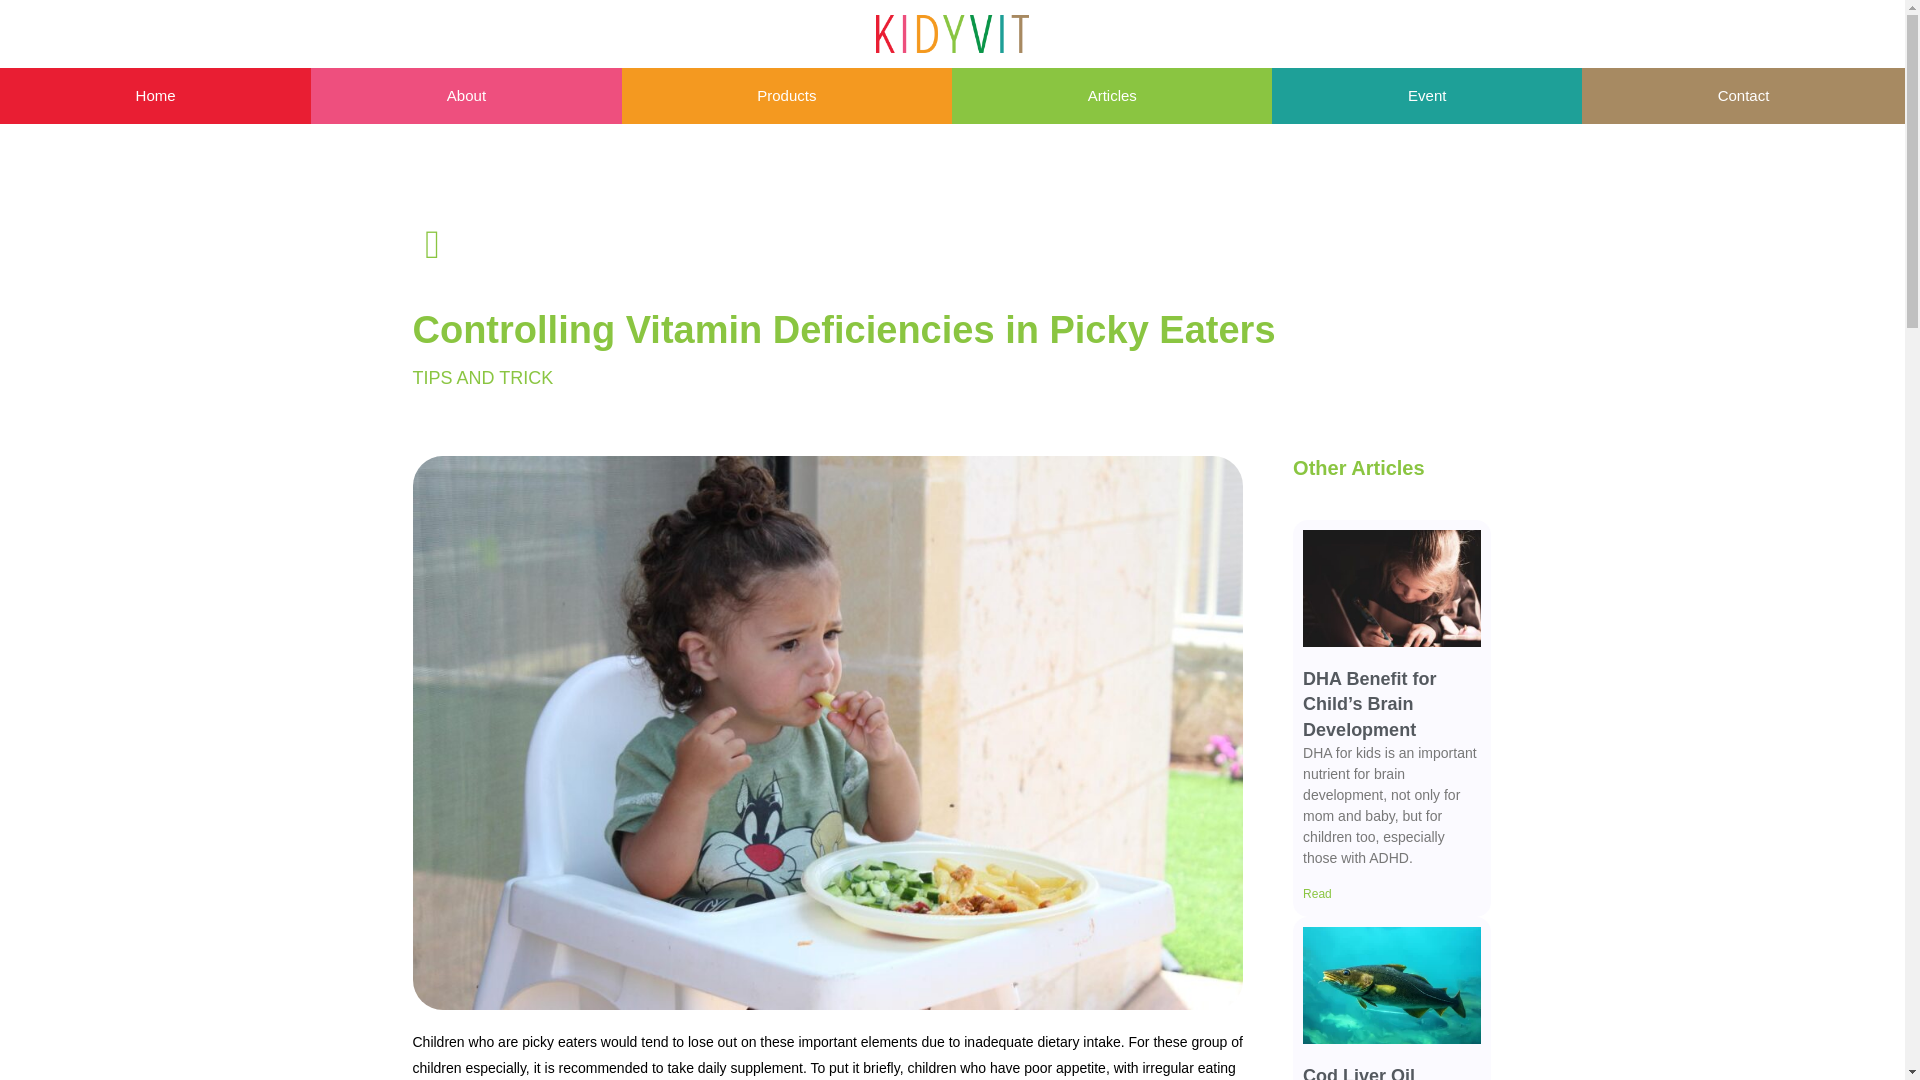 This screenshot has height=1080, width=1920. What do you see at coordinates (482, 378) in the screenshot?
I see `TIPS AND TRICK` at bounding box center [482, 378].